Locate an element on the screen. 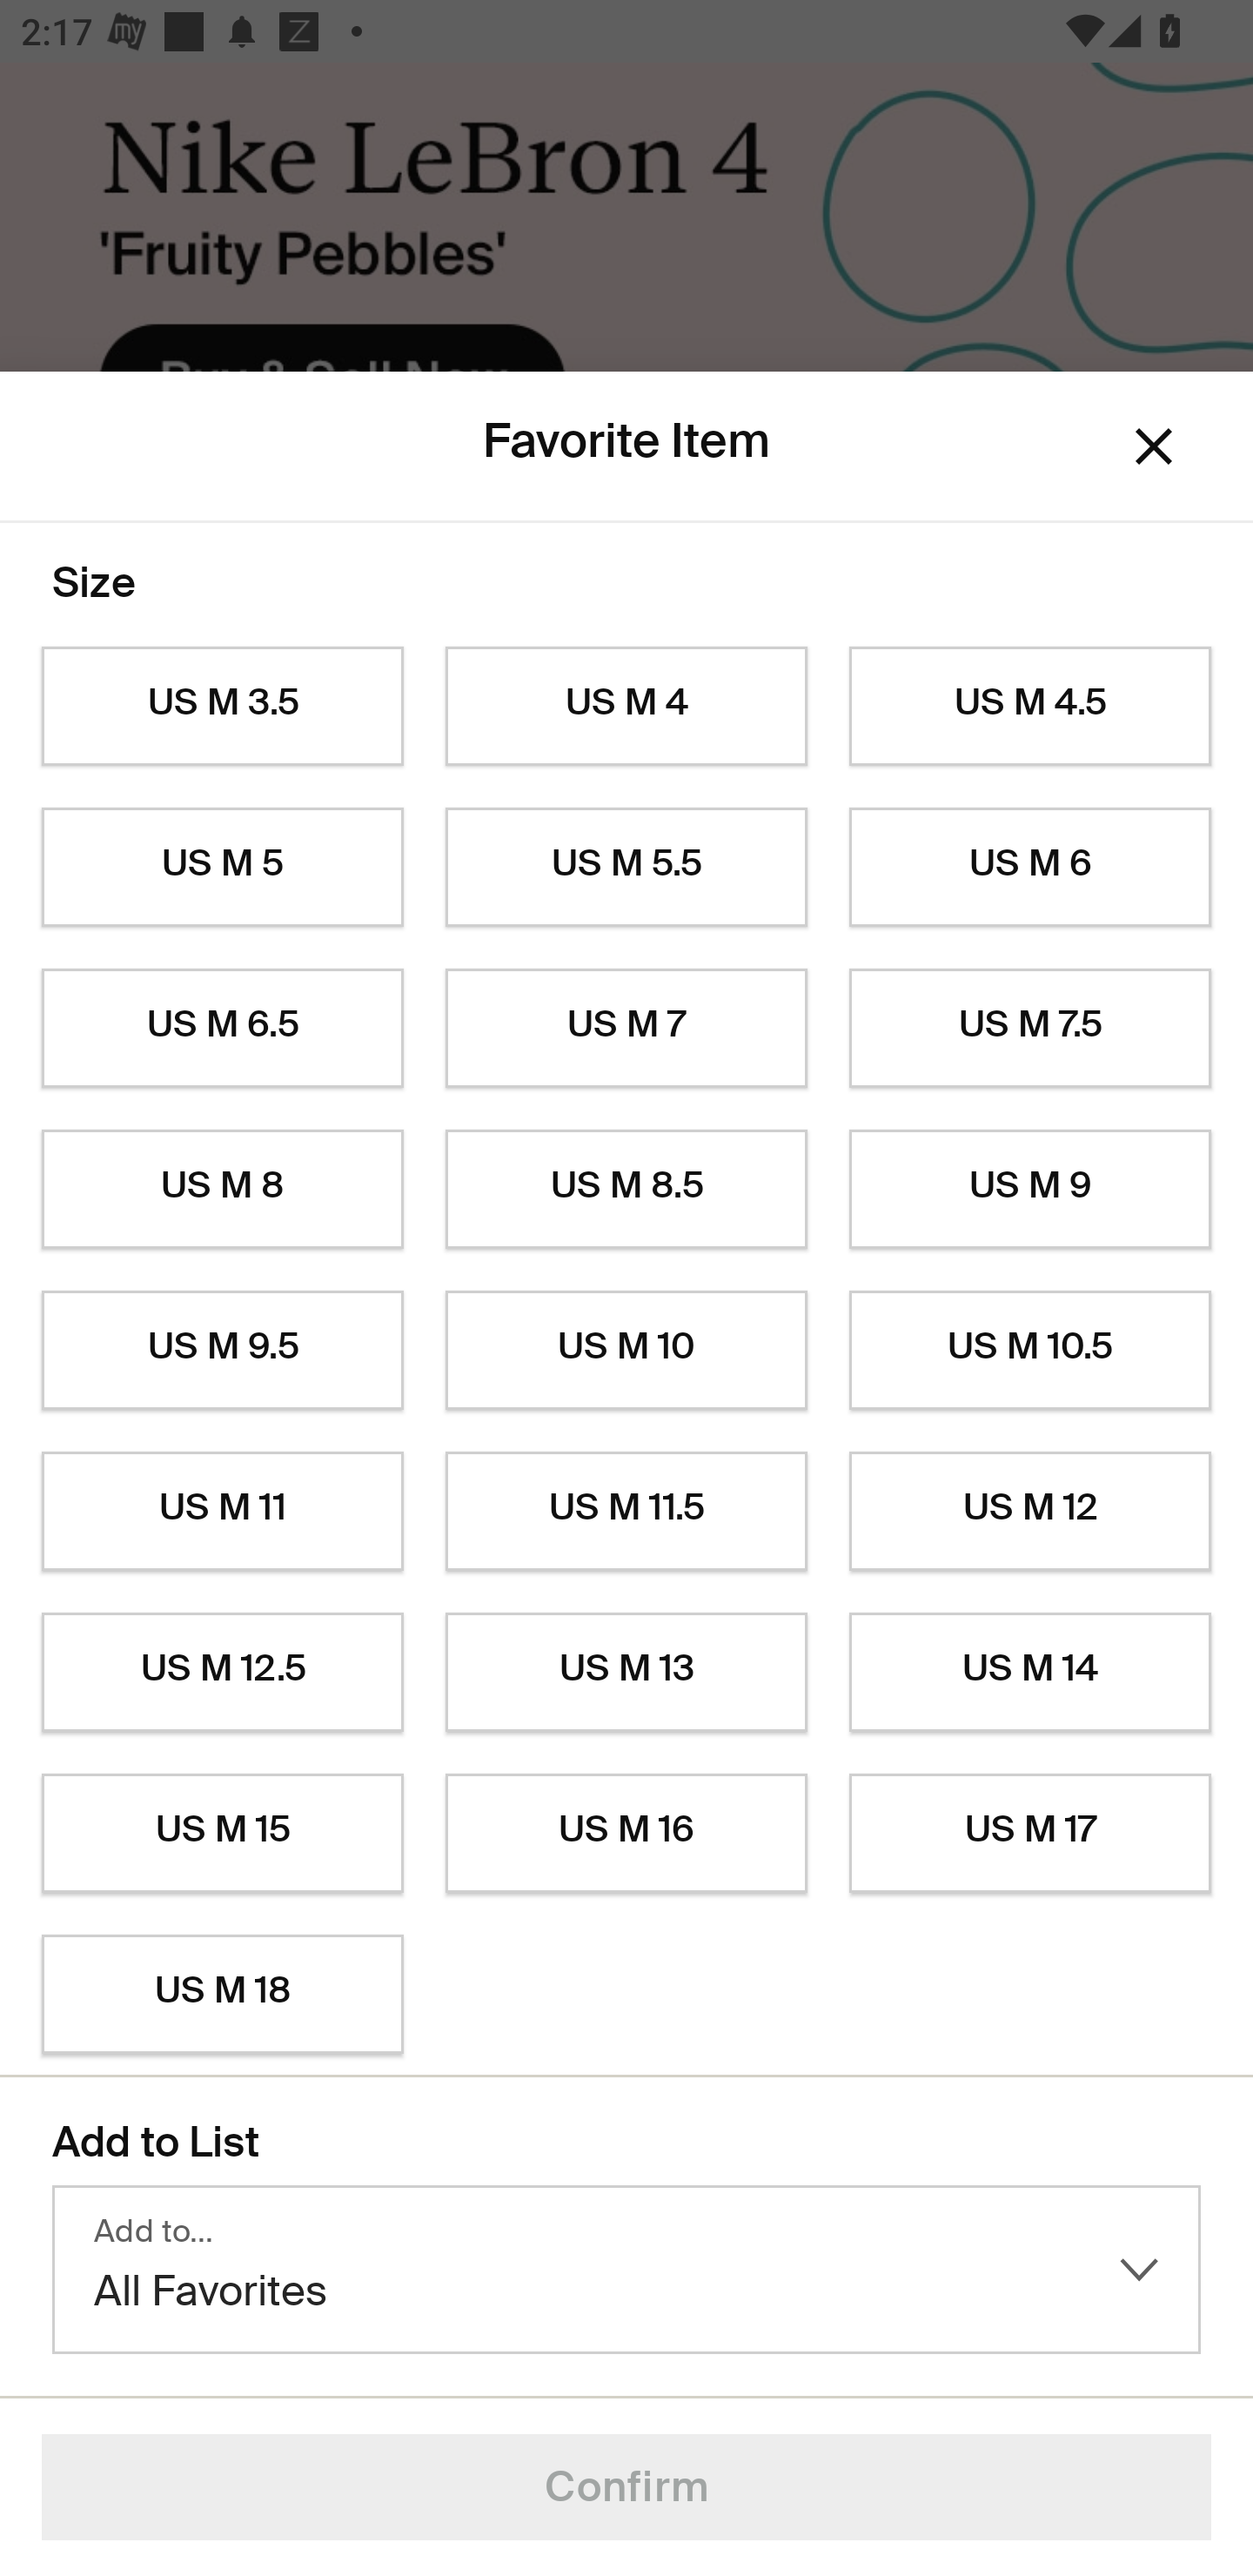  US M 12.5 is located at coordinates (222, 1673).